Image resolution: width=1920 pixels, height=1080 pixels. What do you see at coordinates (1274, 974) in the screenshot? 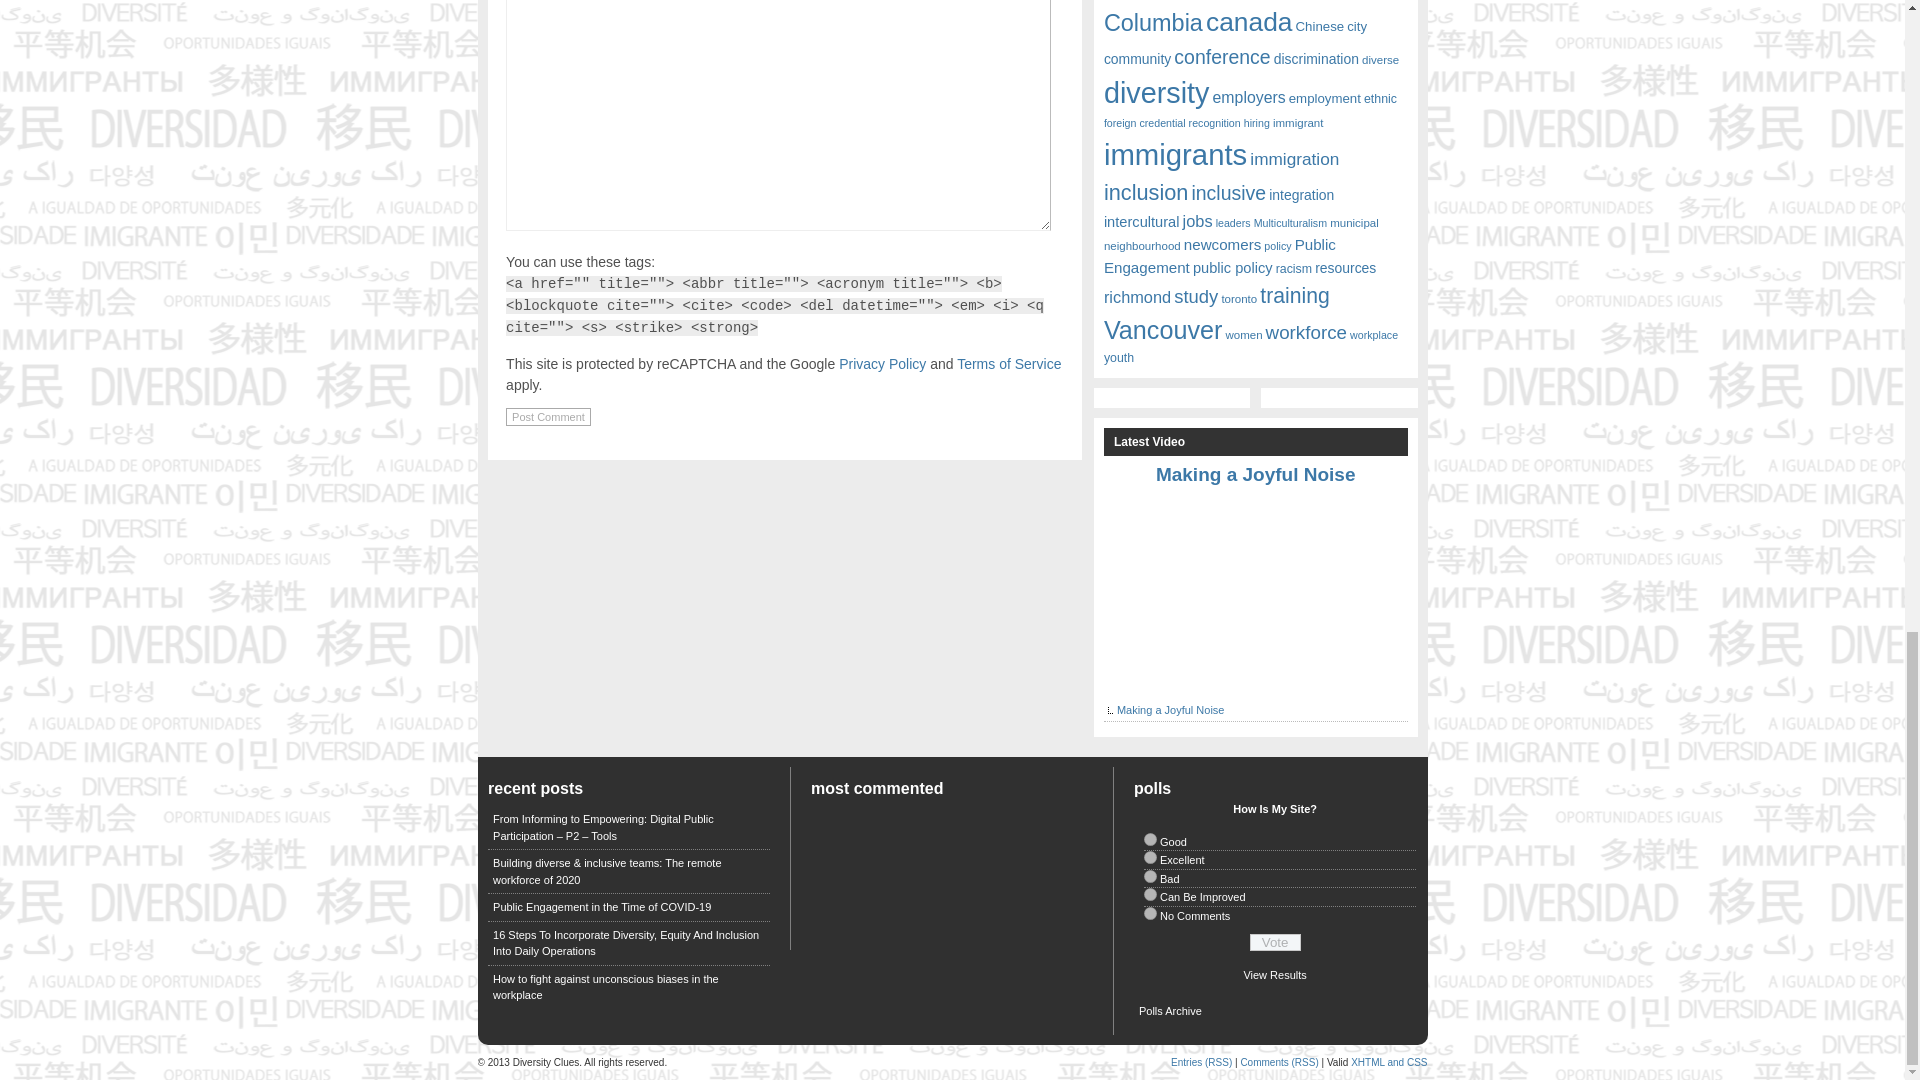
I see `View Results Of This Poll` at bounding box center [1274, 974].